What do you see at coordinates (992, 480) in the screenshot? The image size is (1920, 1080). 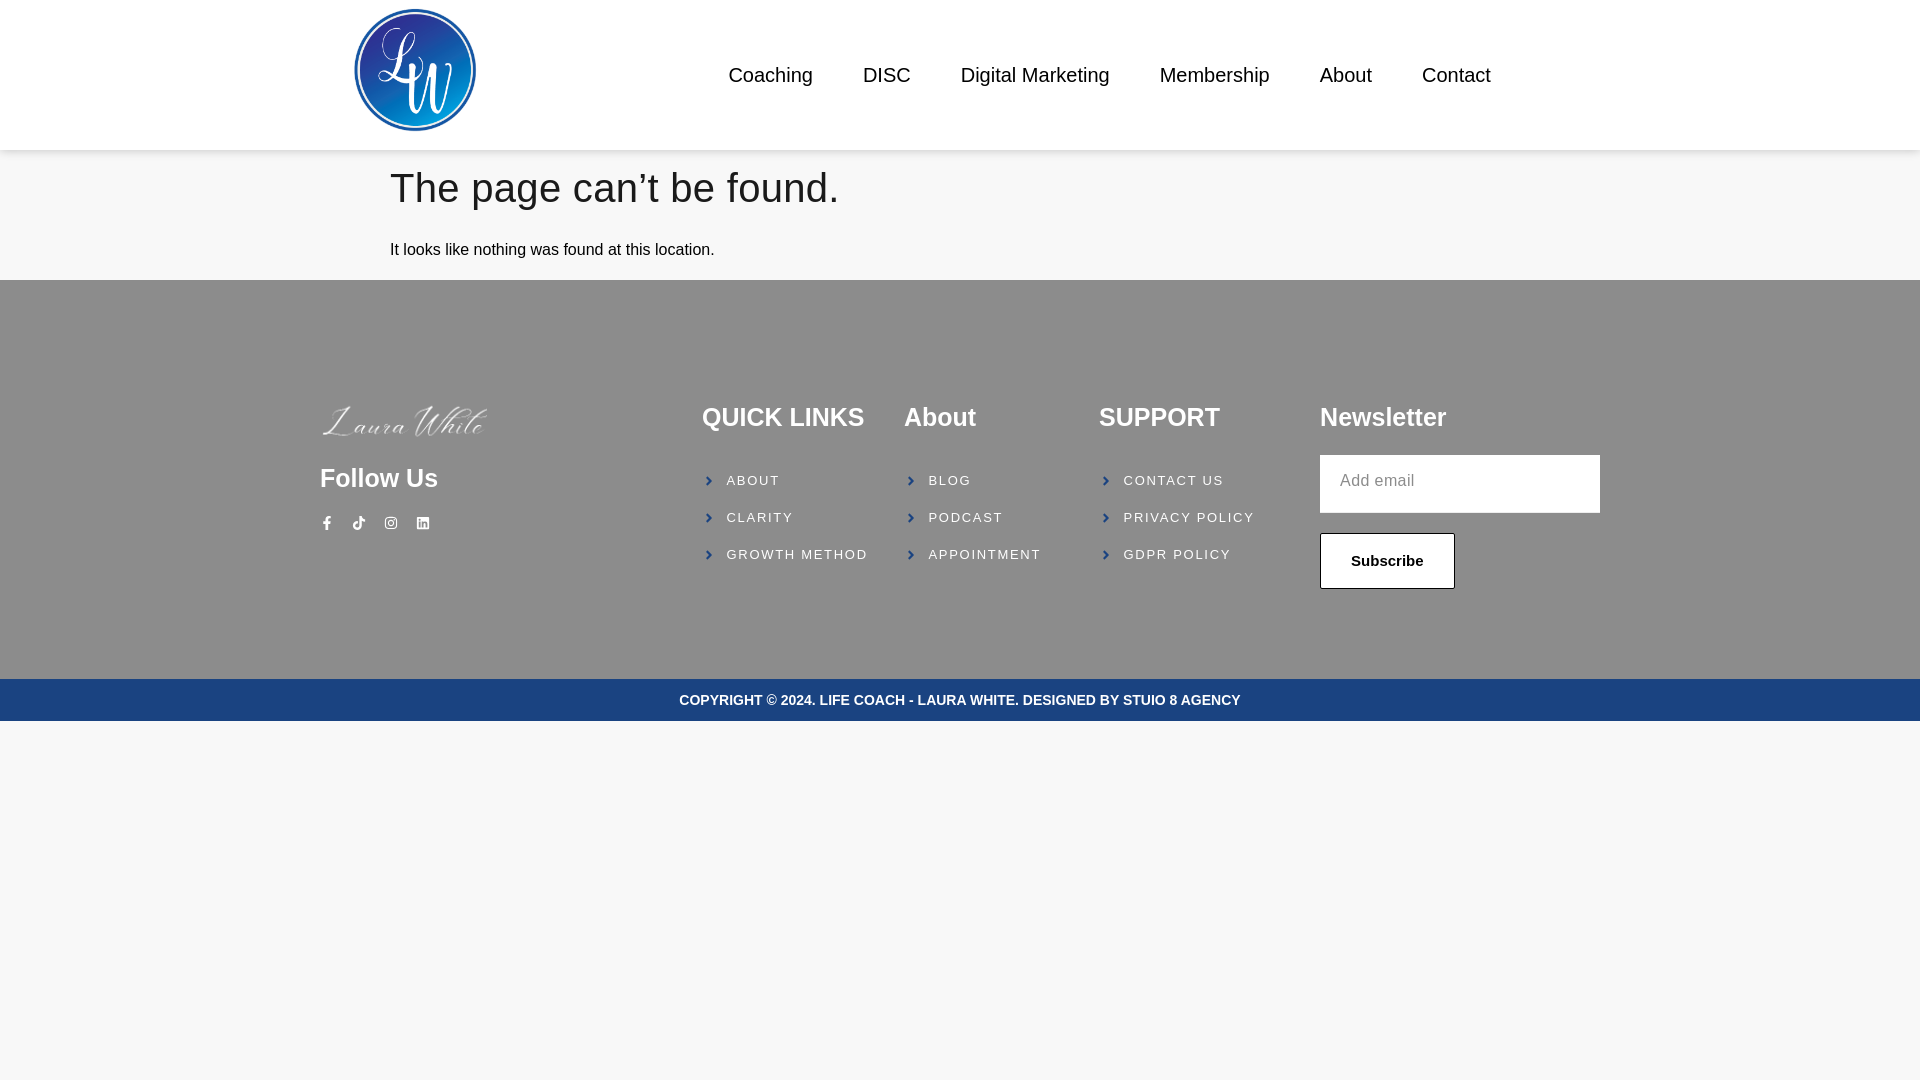 I see `BLOG` at bounding box center [992, 480].